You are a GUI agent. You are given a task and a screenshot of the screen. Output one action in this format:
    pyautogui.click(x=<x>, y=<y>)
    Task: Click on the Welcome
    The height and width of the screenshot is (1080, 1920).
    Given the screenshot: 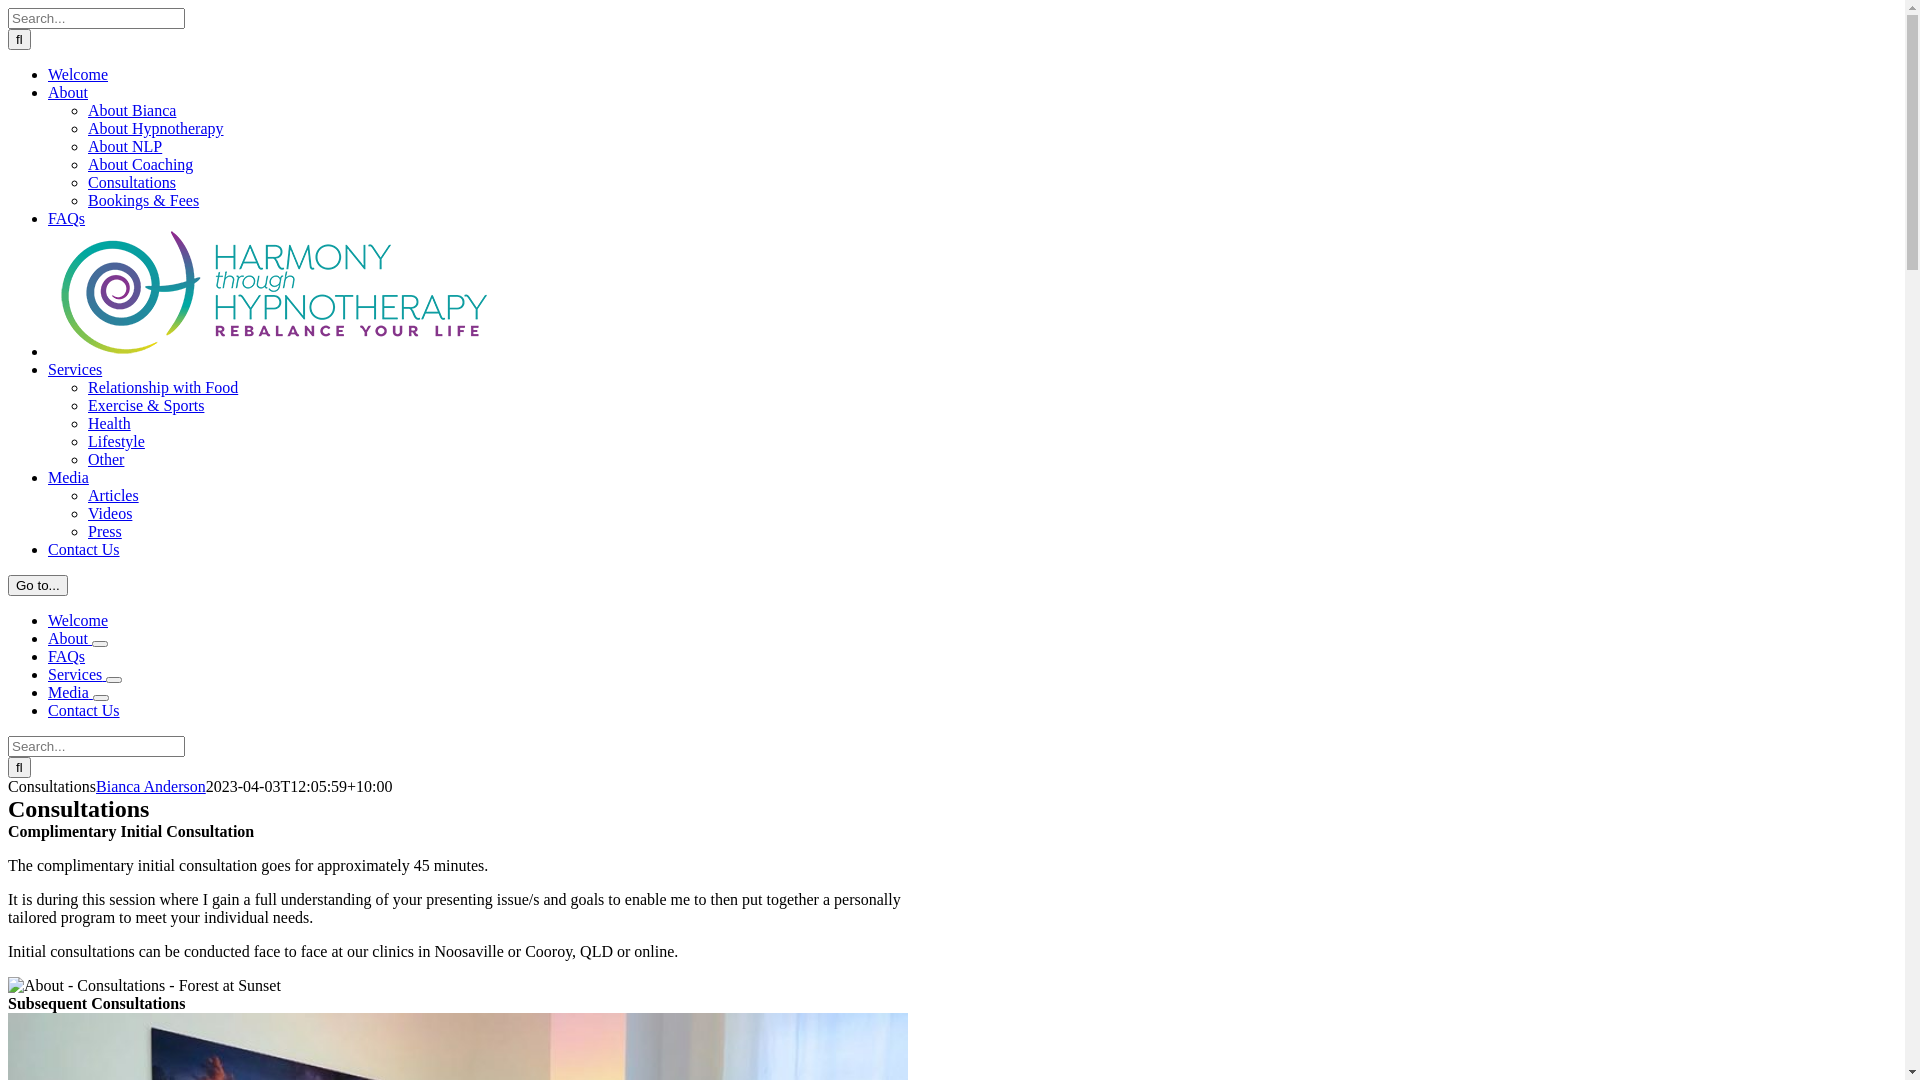 What is the action you would take?
    pyautogui.click(x=78, y=74)
    